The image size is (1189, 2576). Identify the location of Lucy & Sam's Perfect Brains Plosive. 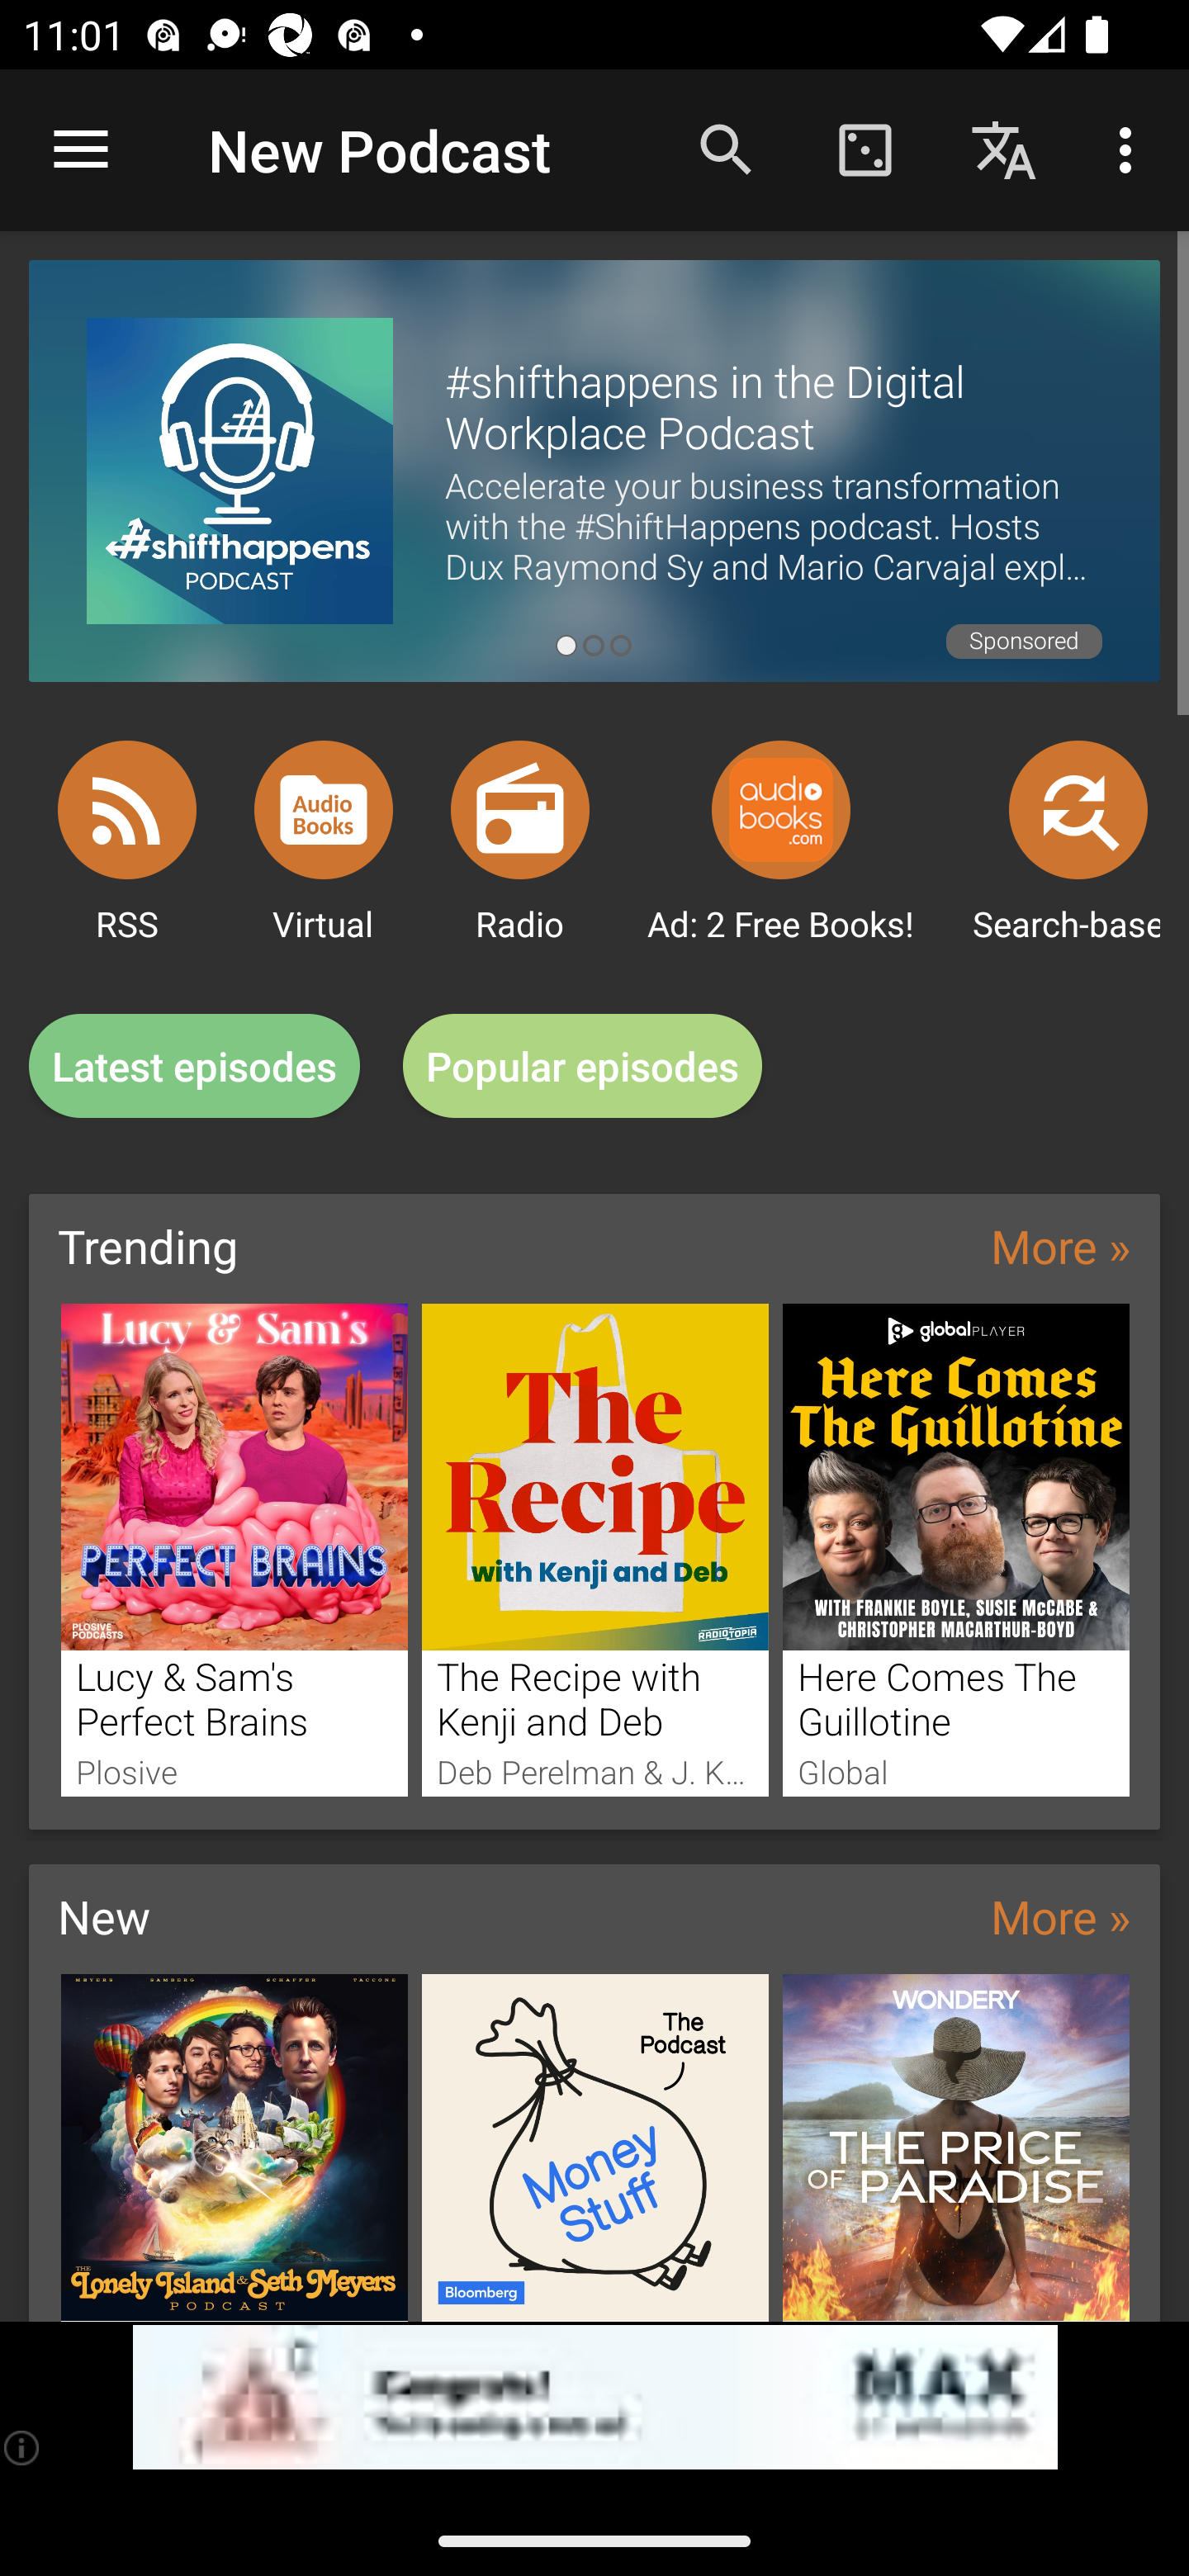
(234, 1549).